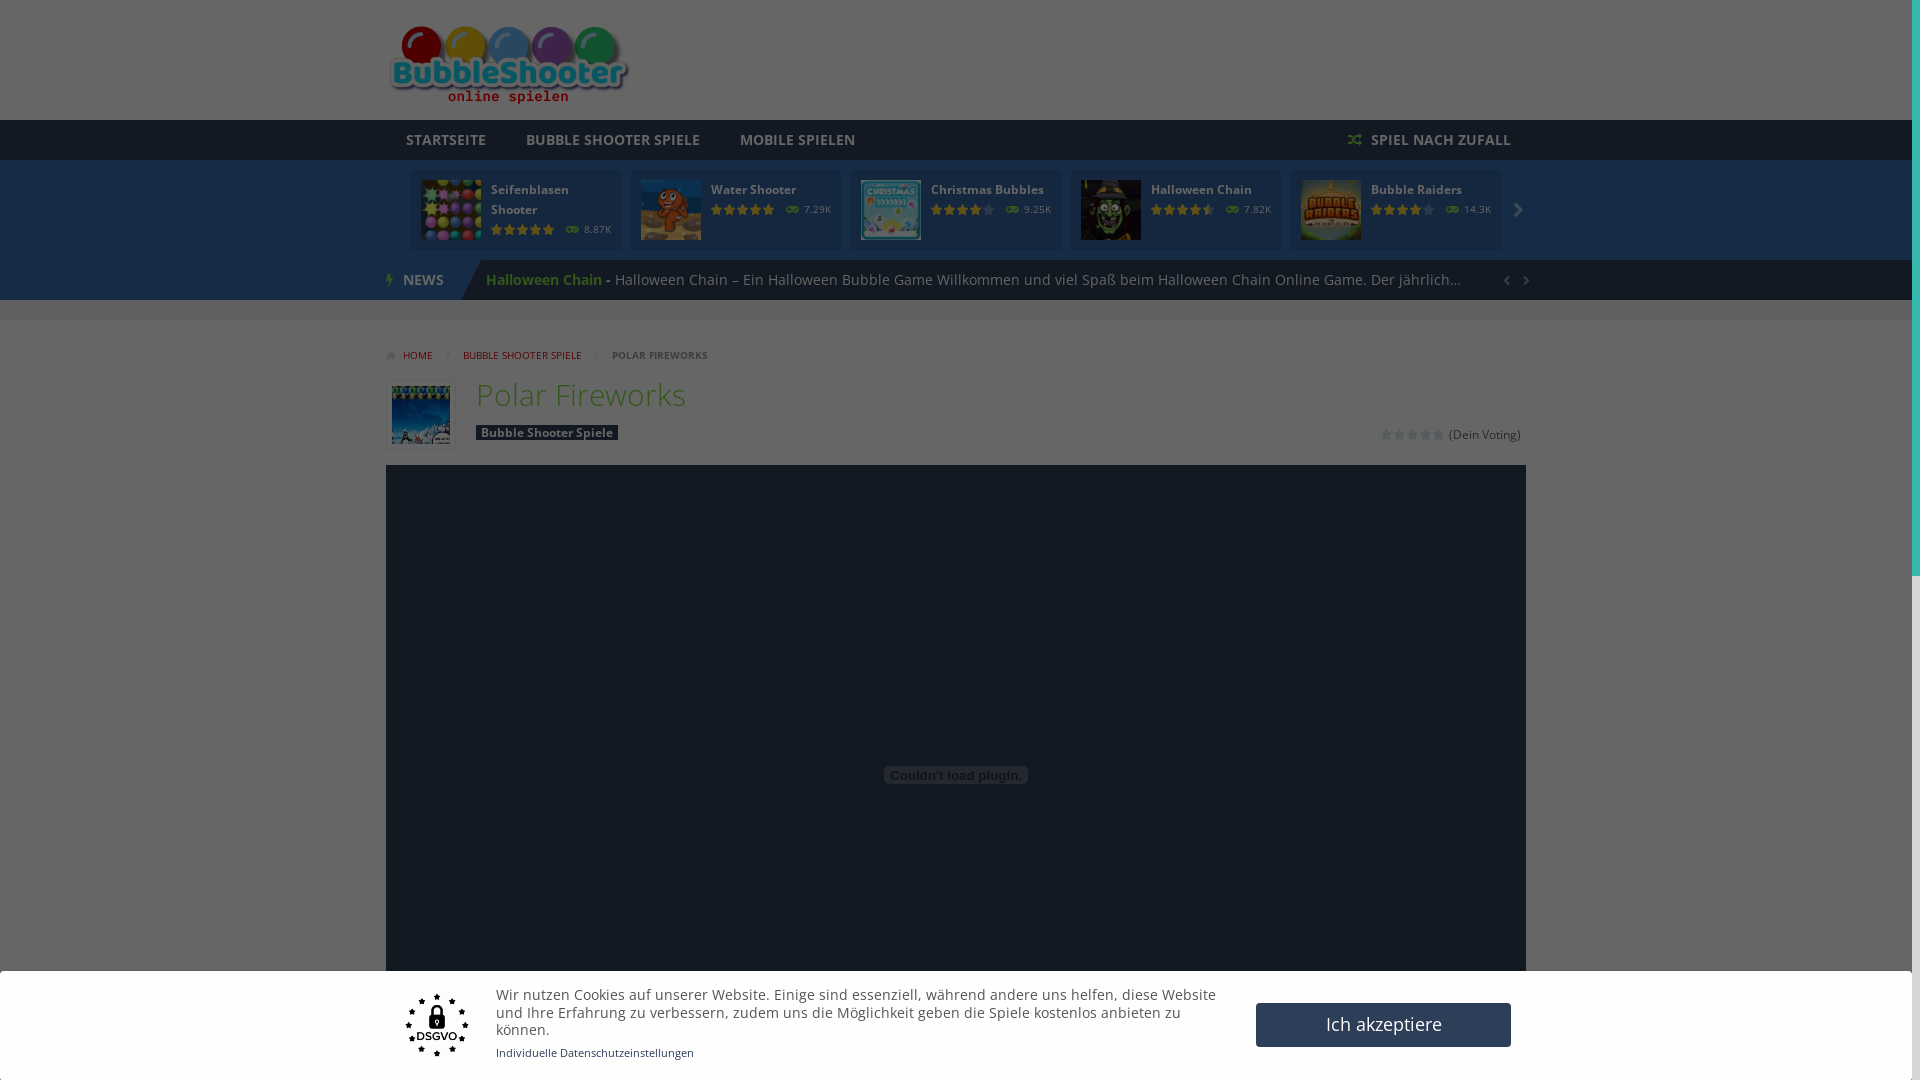 This screenshot has height=1080, width=1920. Describe the element at coordinates (1388, 434) in the screenshot. I see `1 Star` at that location.